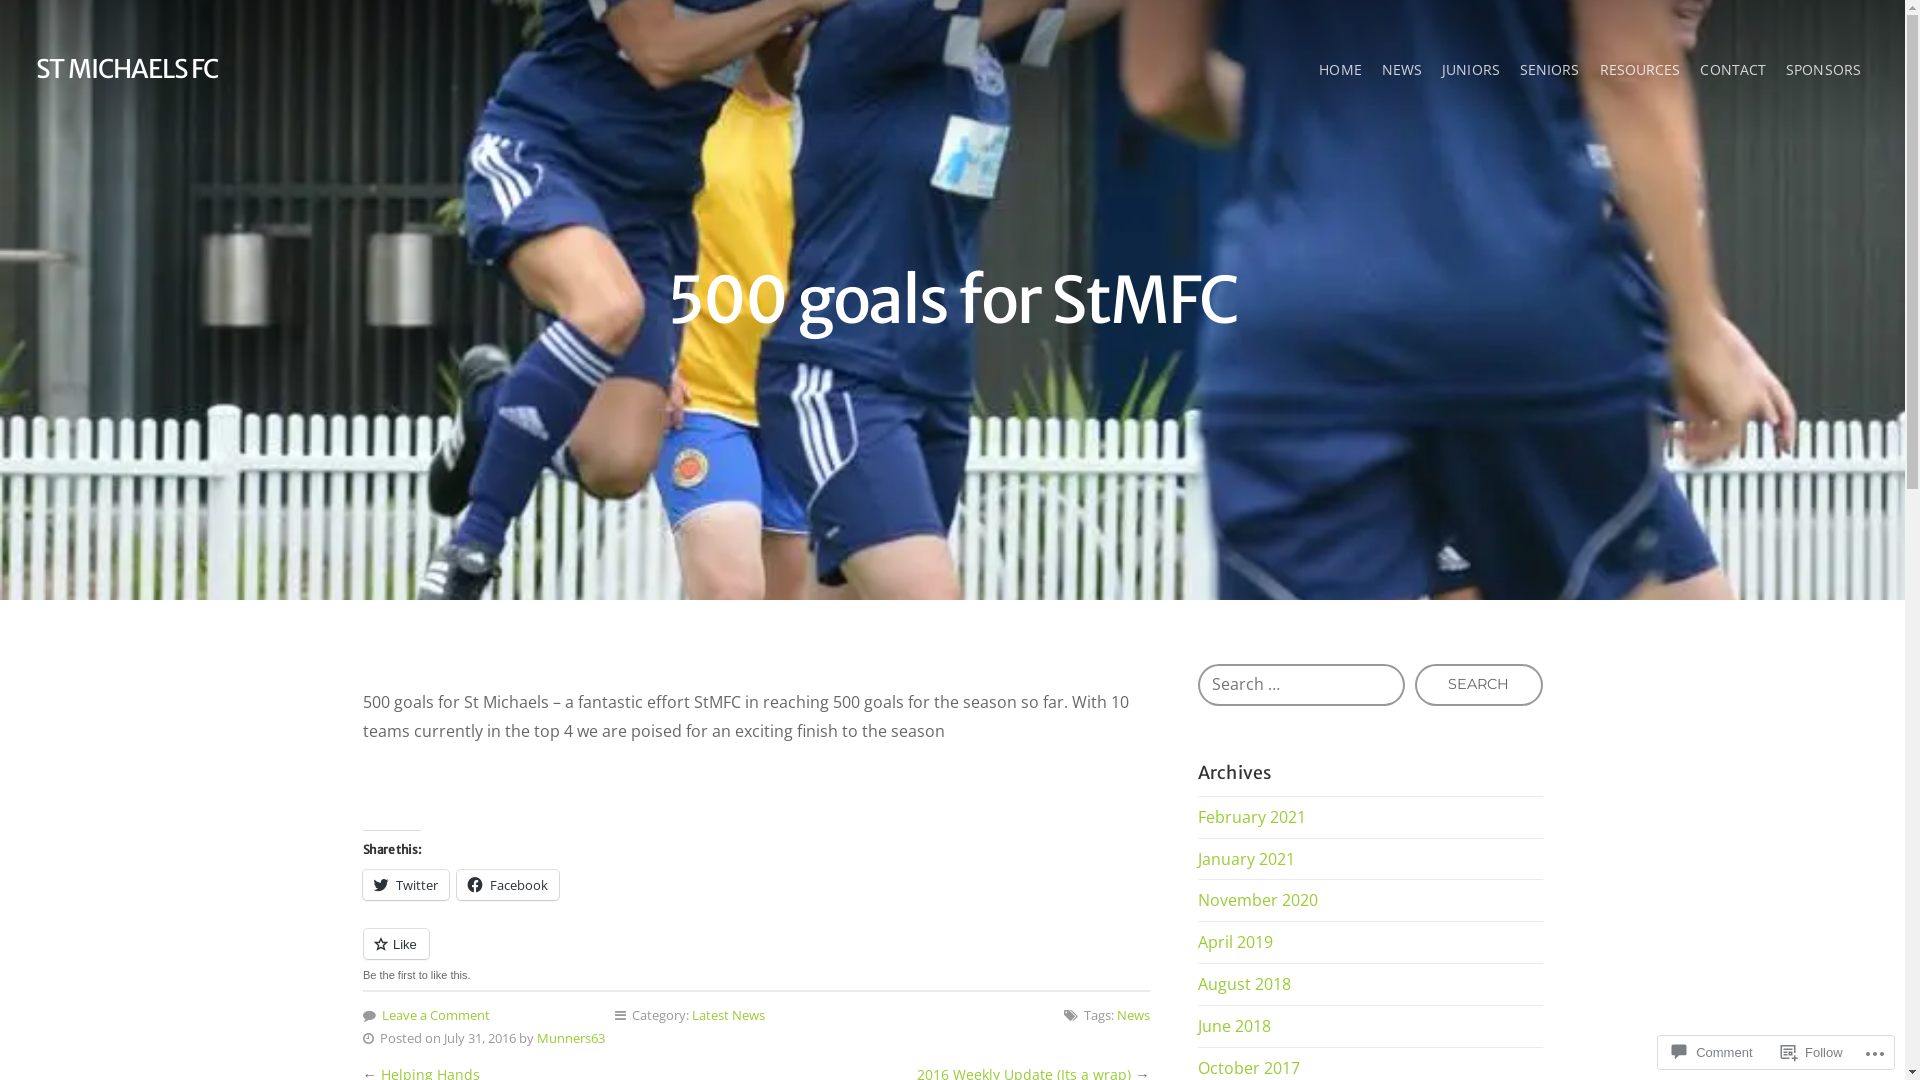 The height and width of the screenshot is (1080, 1920). Describe the element at coordinates (1824, 70) in the screenshot. I see `SPONSORS` at that location.